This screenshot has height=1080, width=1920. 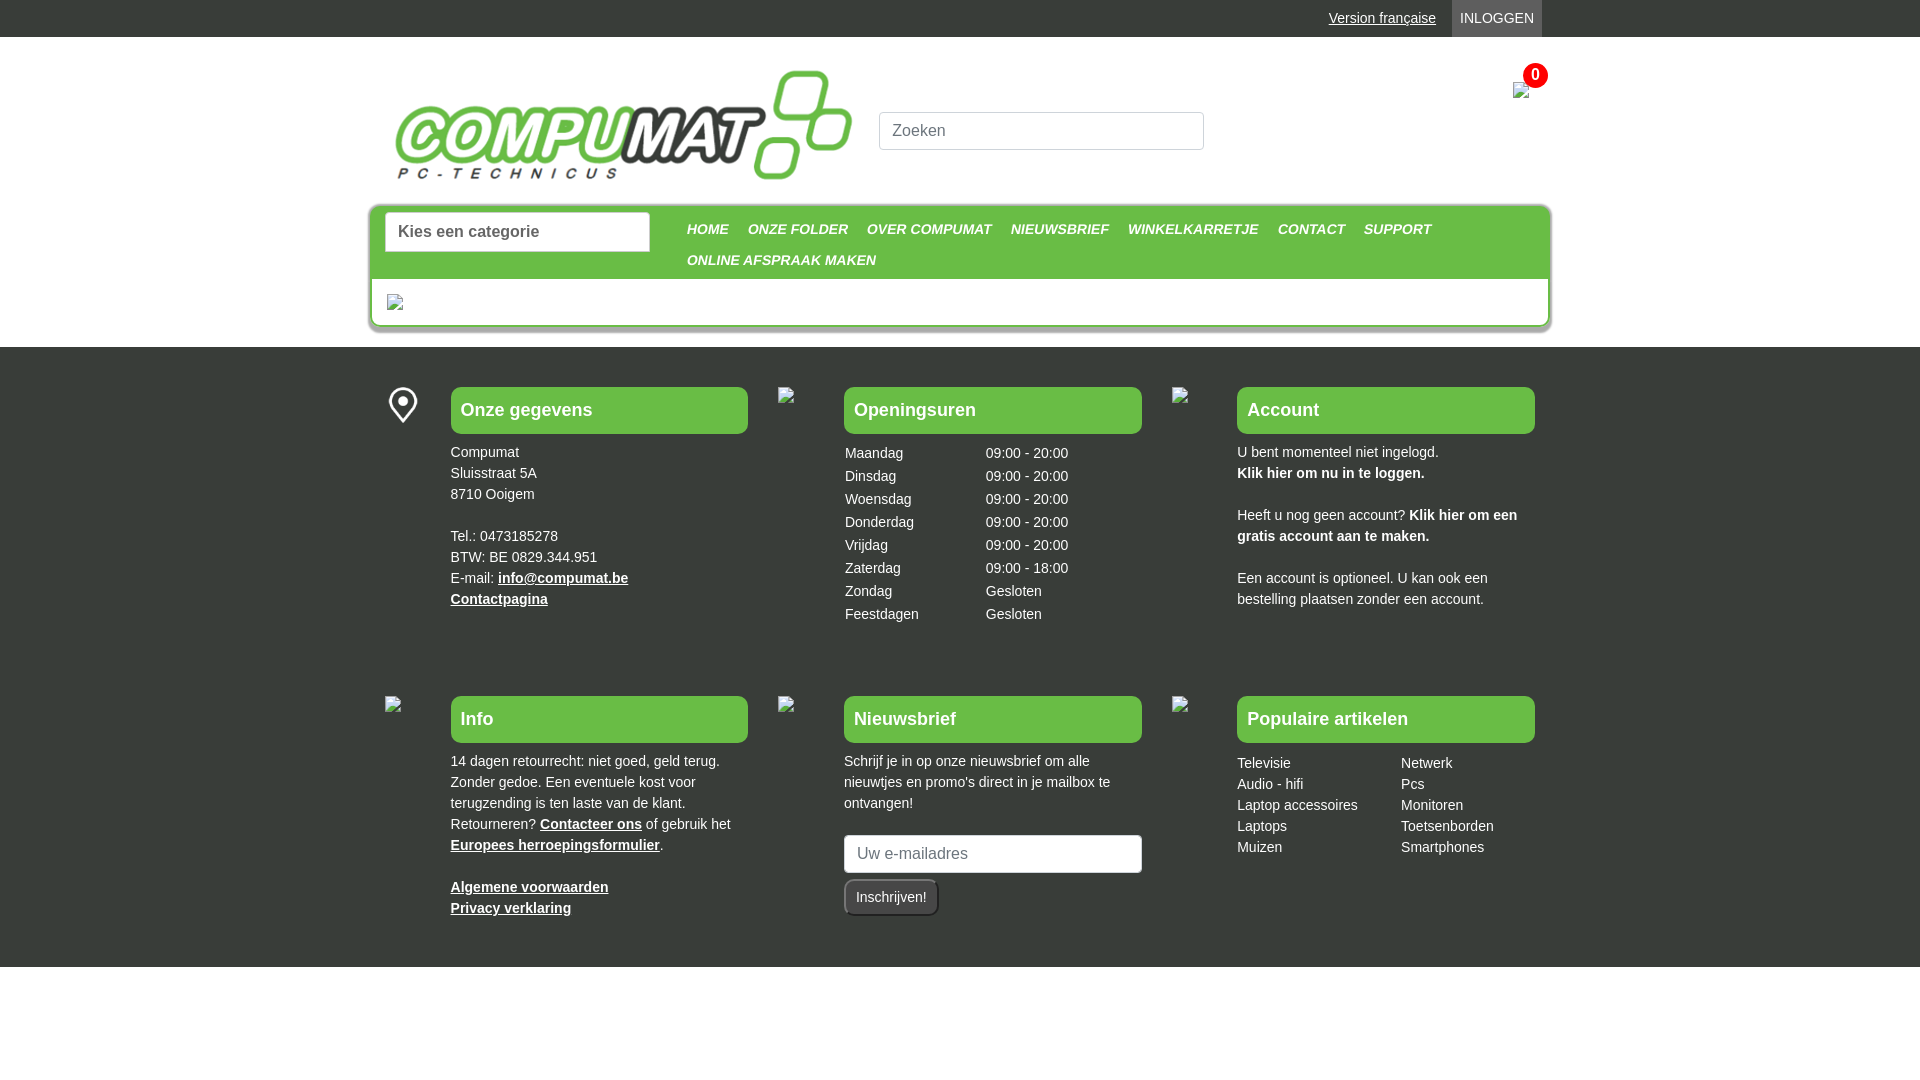 What do you see at coordinates (795, 230) in the screenshot?
I see `ONZE FOLDER` at bounding box center [795, 230].